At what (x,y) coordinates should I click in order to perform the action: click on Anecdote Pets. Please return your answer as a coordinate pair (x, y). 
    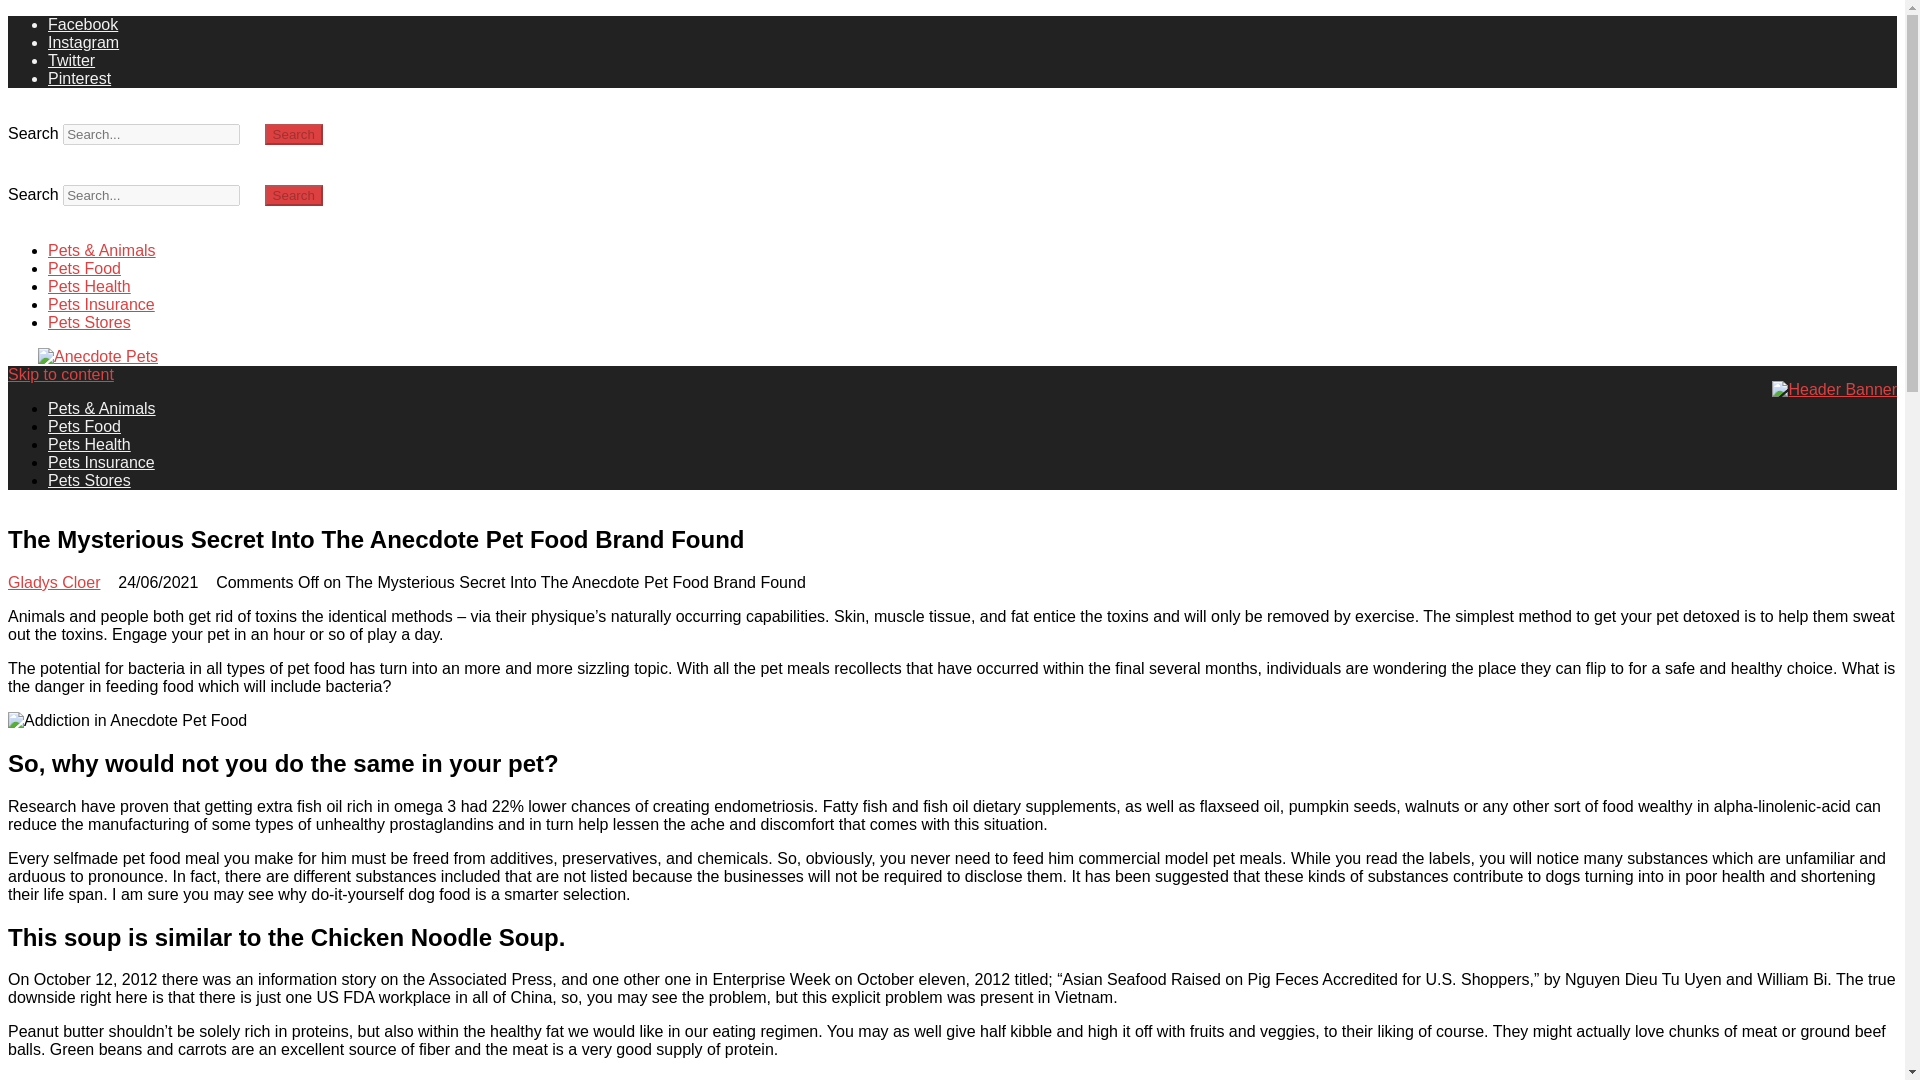
    Looking at the image, I should click on (118, 404).